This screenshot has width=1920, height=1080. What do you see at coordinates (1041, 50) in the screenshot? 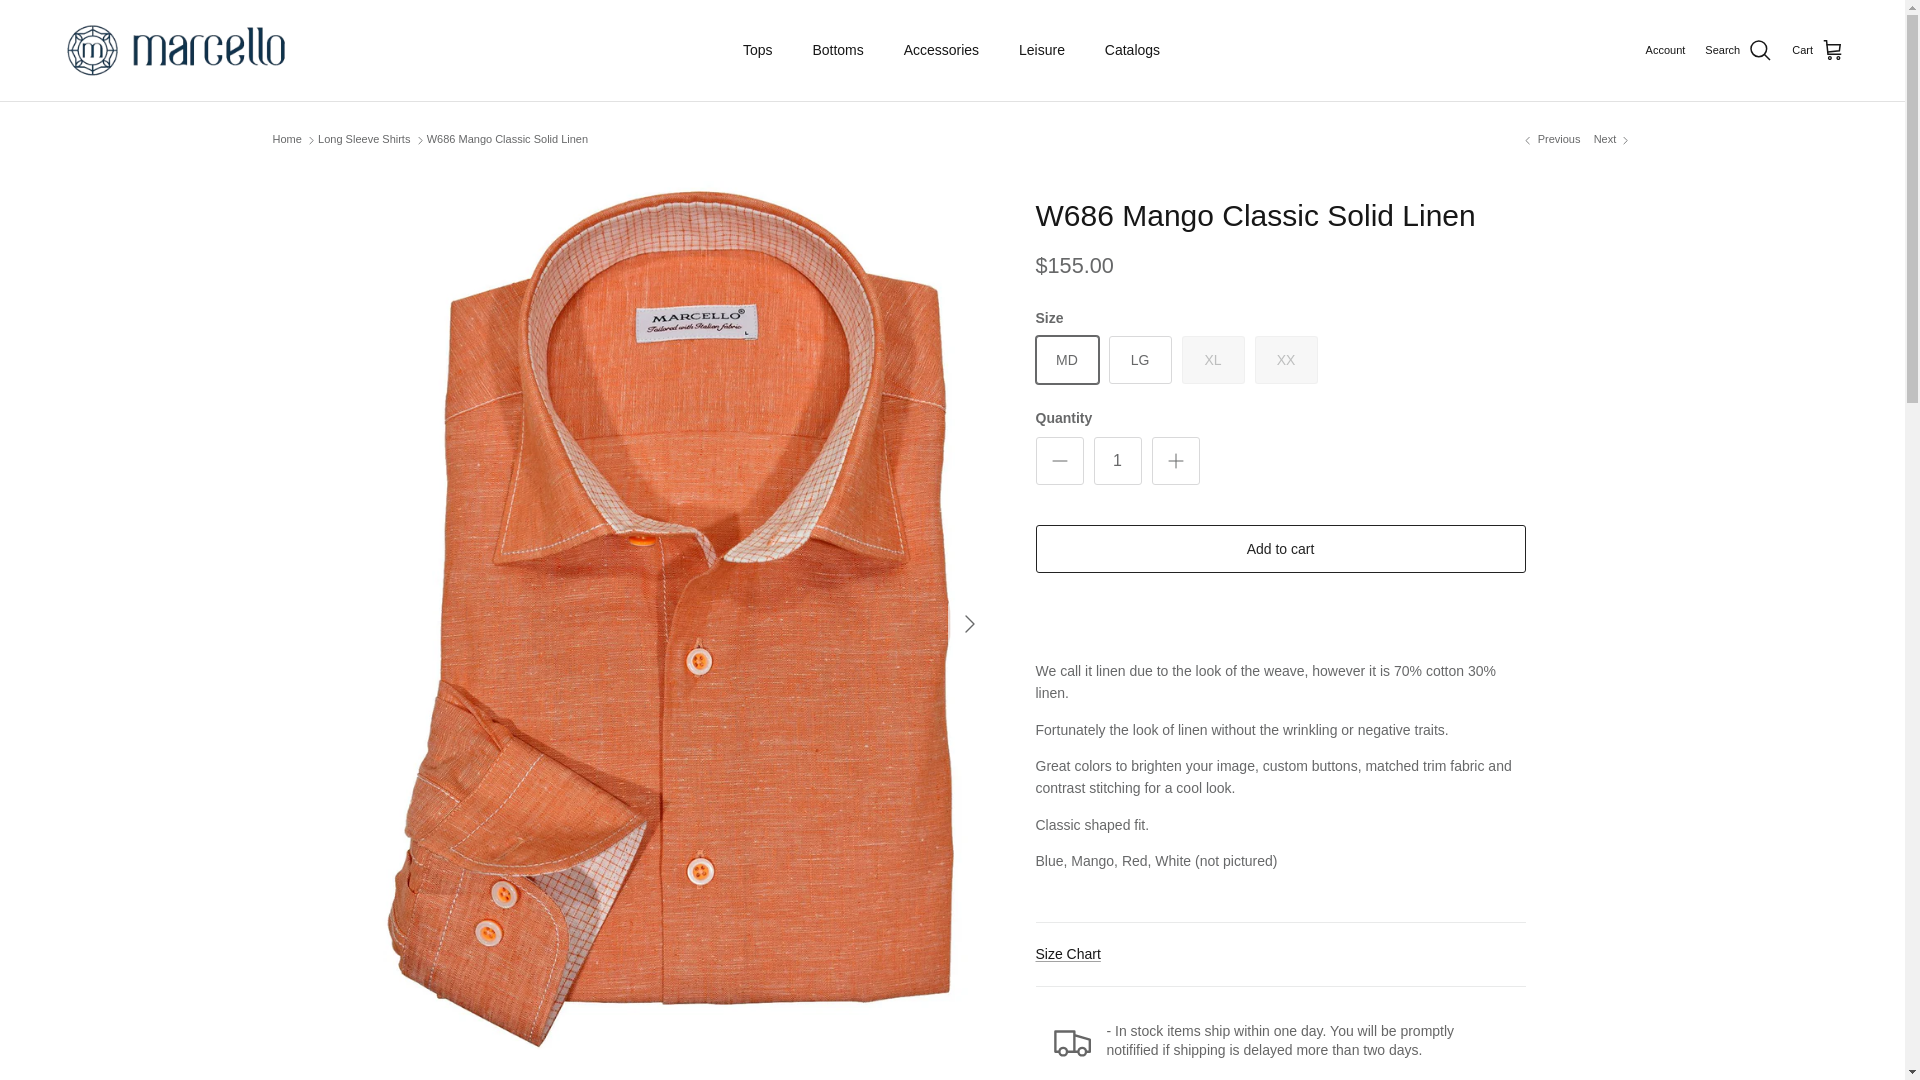
I see `Leisure` at bounding box center [1041, 50].